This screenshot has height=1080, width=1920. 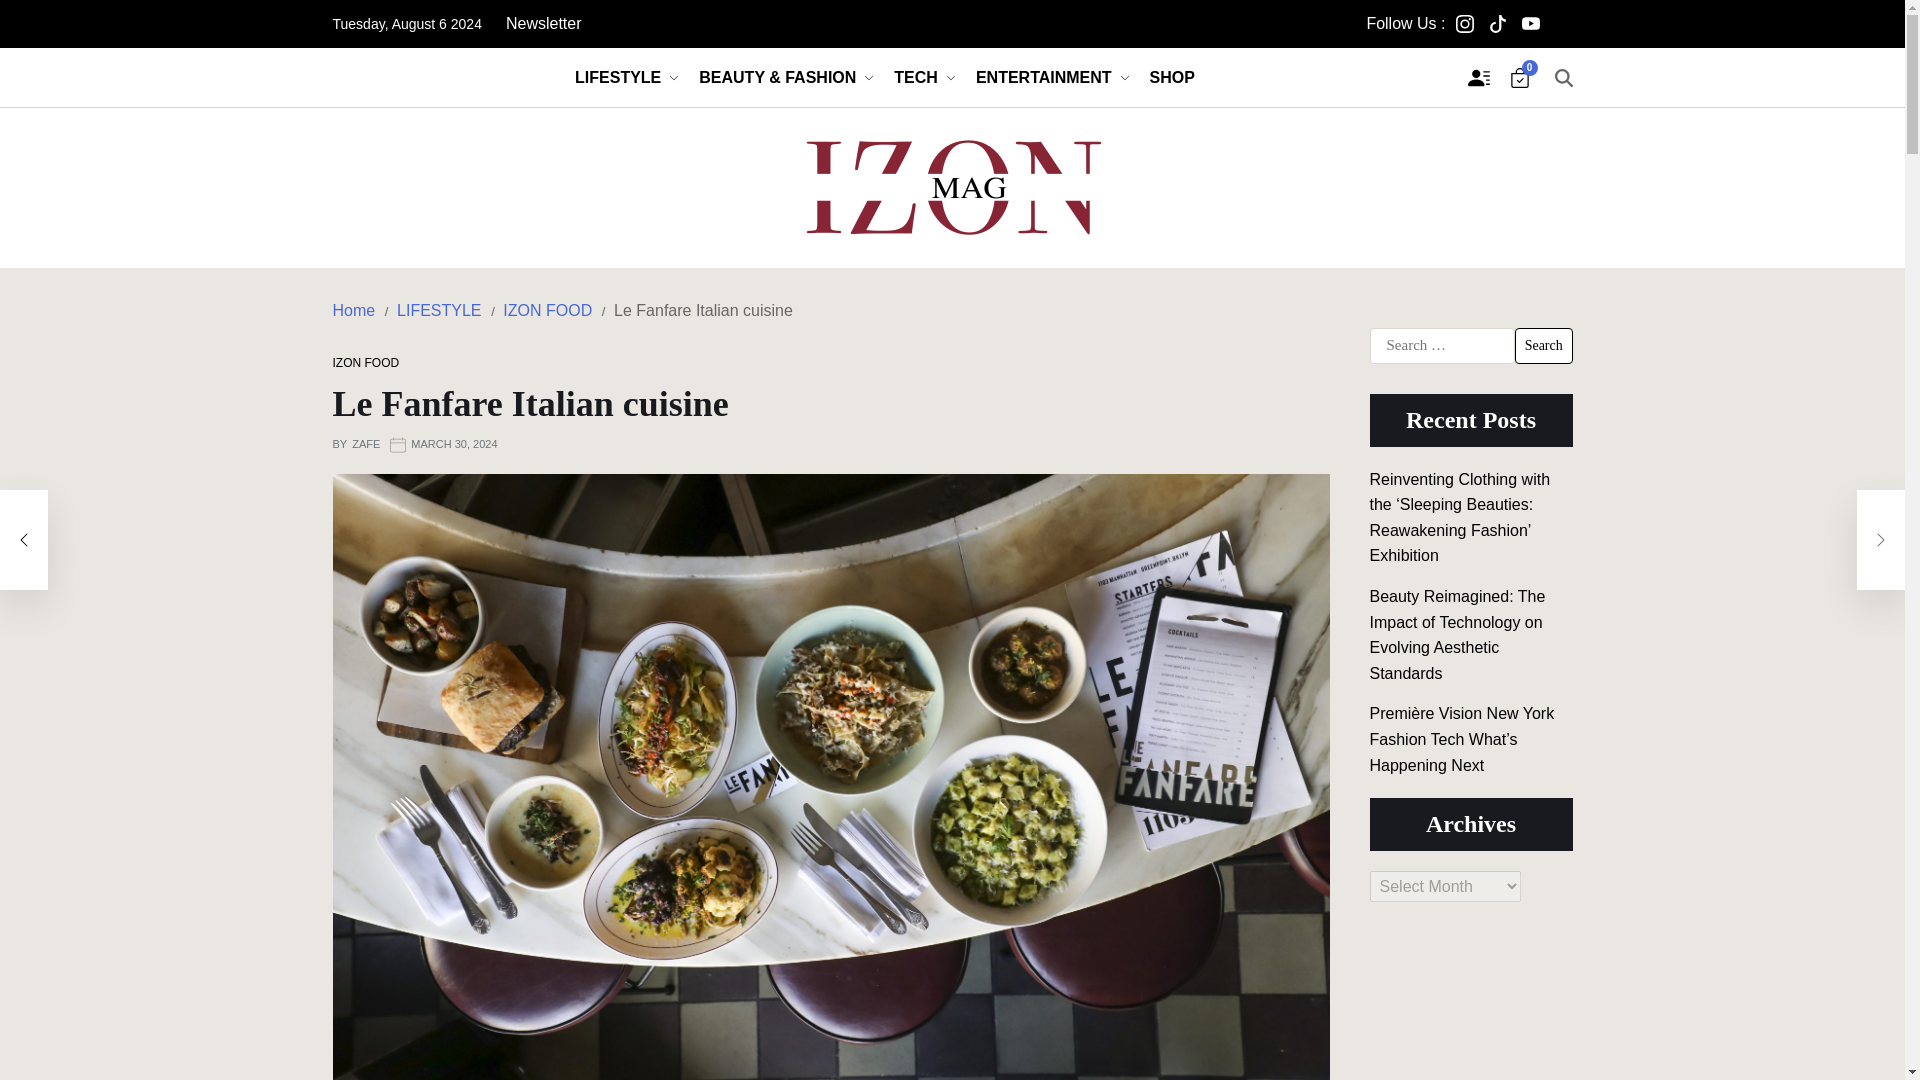 I want to click on IZON FOOD, so click(x=547, y=310).